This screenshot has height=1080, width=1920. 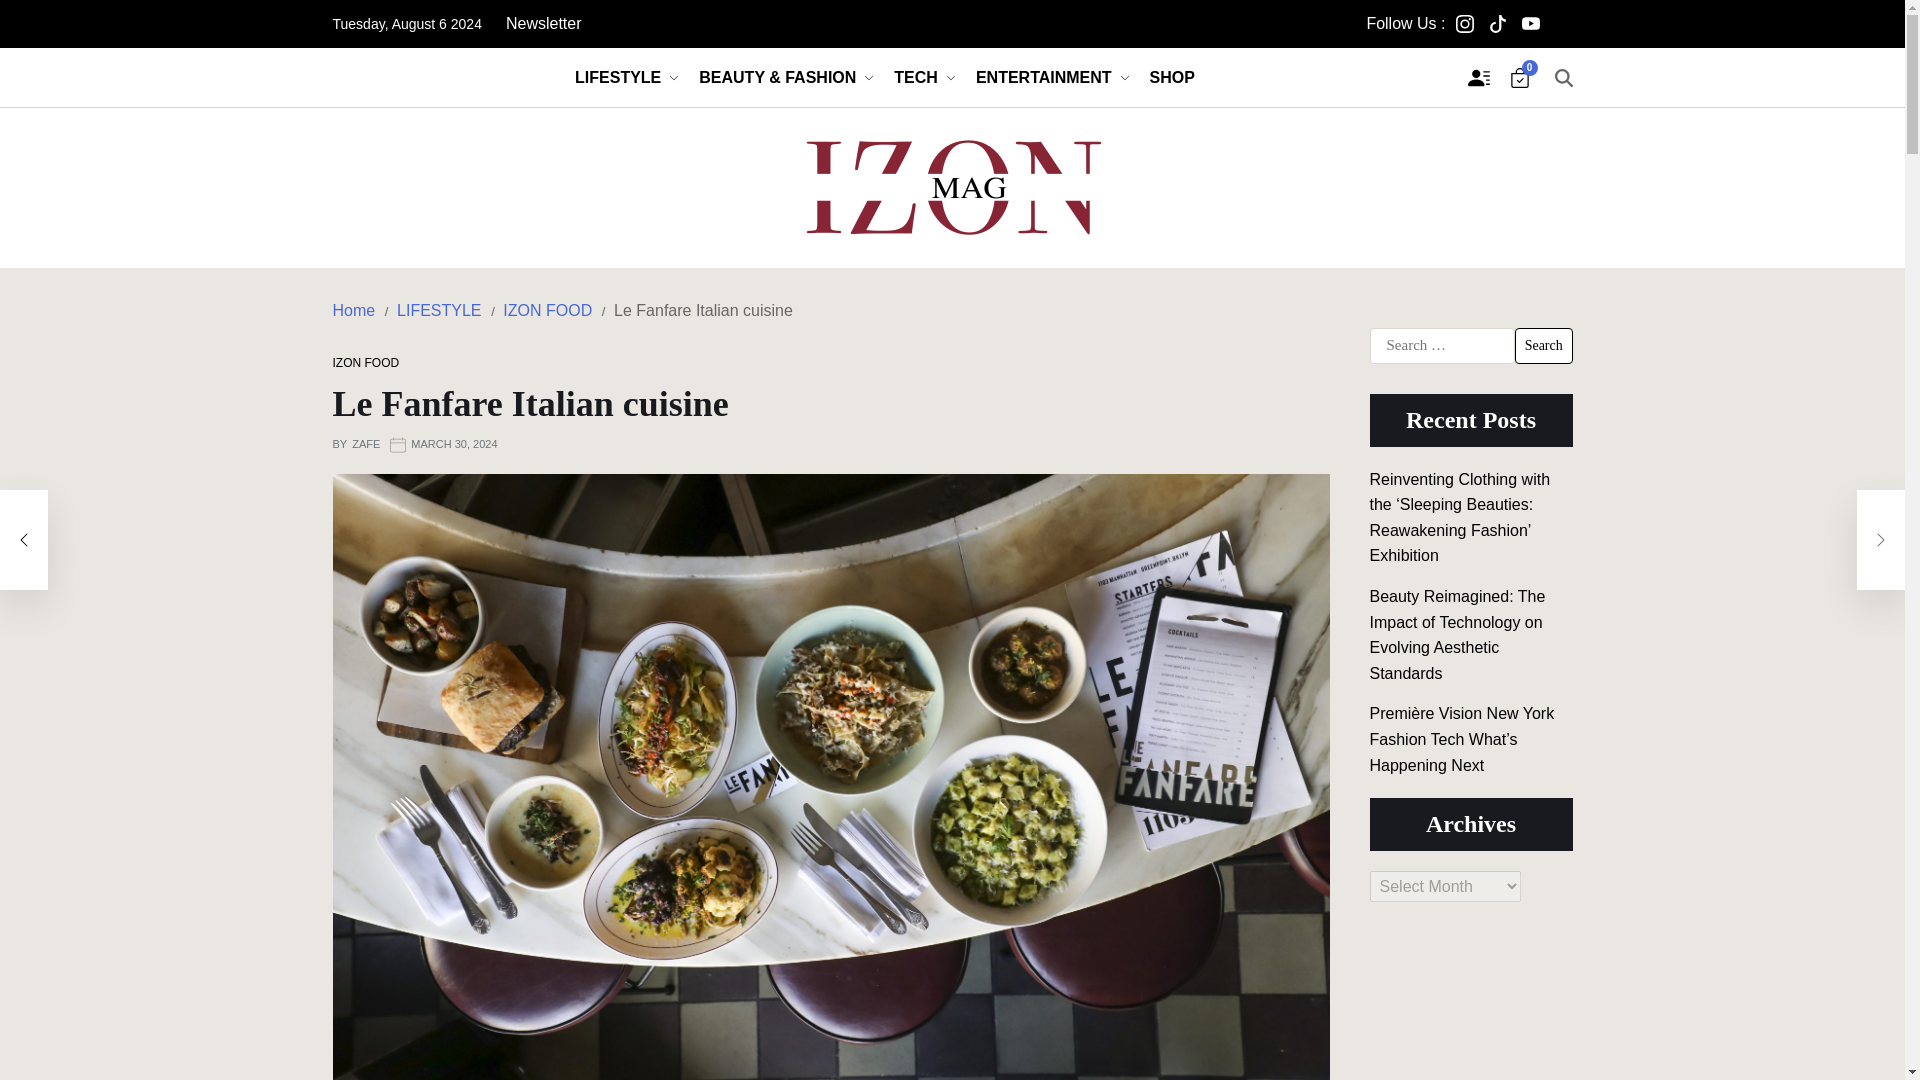 I want to click on IZON FOOD, so click(x=547, y=310).